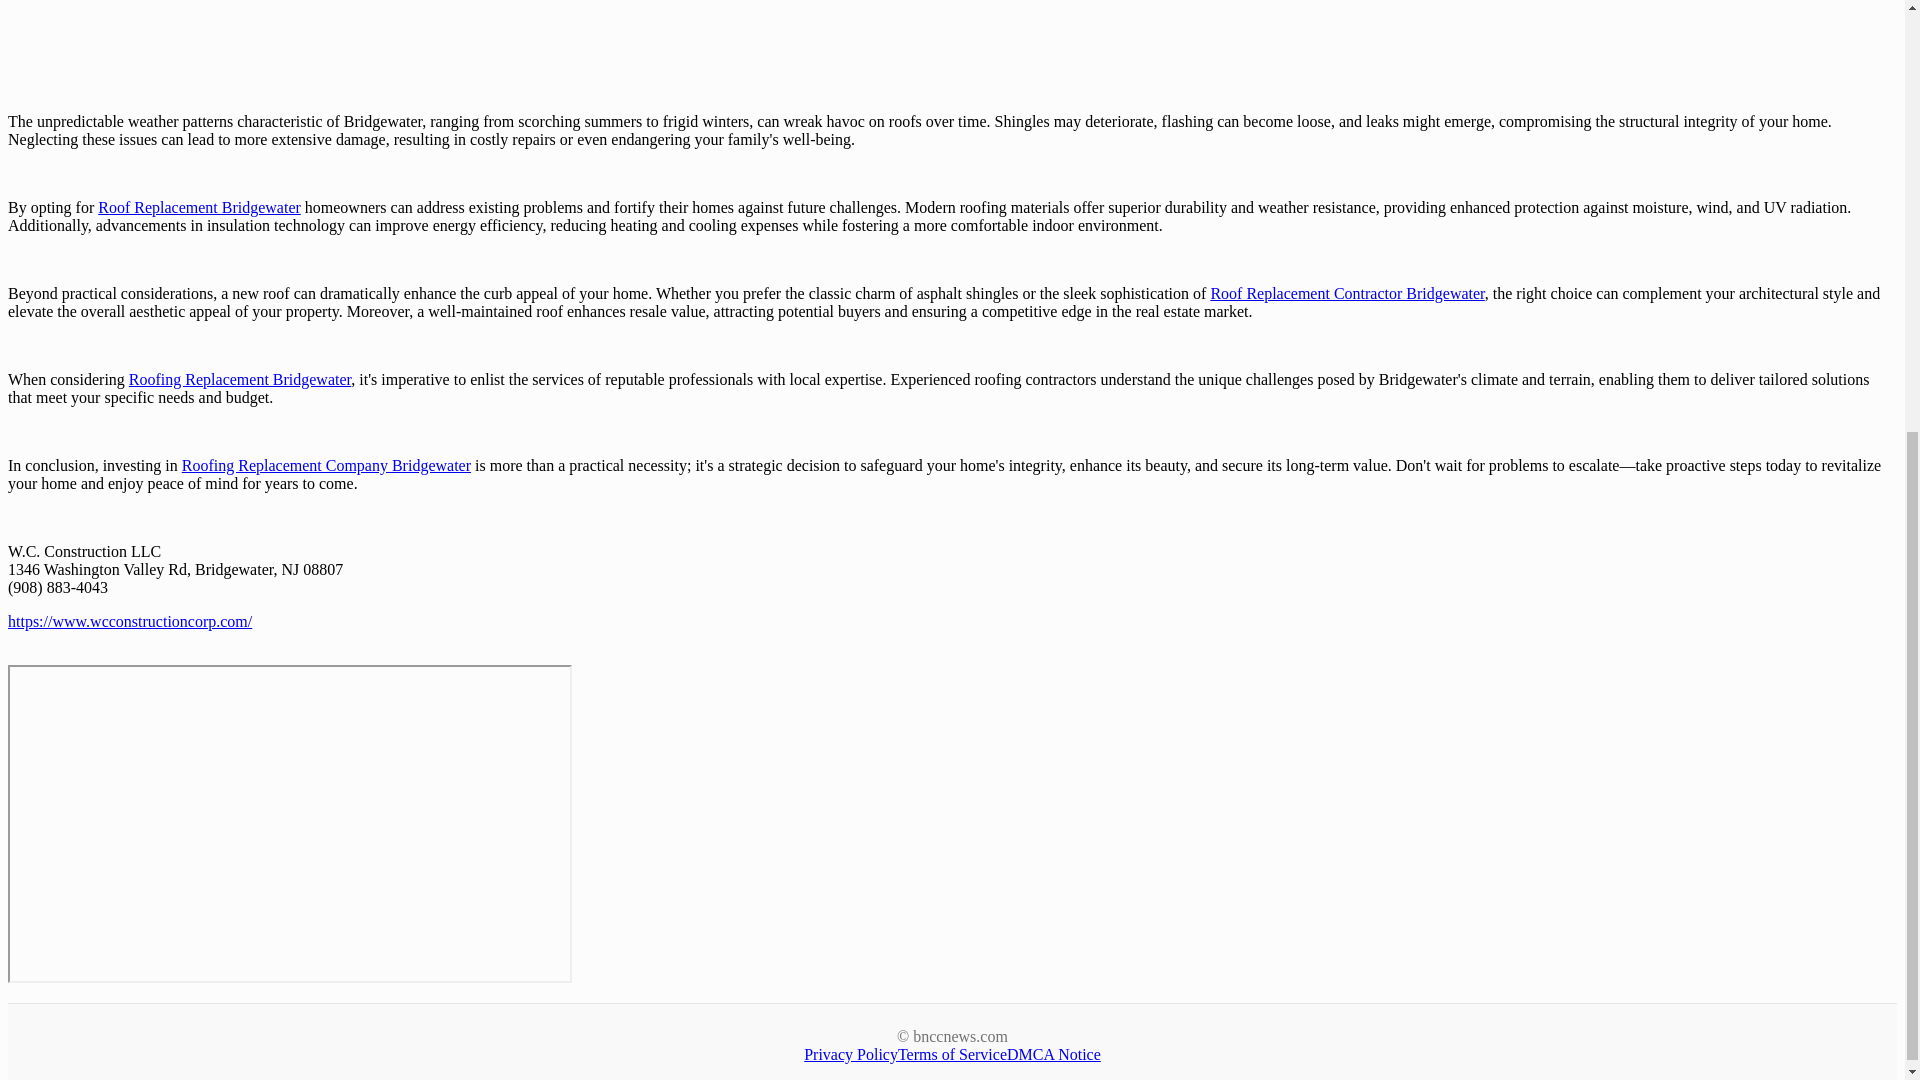  I want to click on Terms of Service, so click(952, 1054).